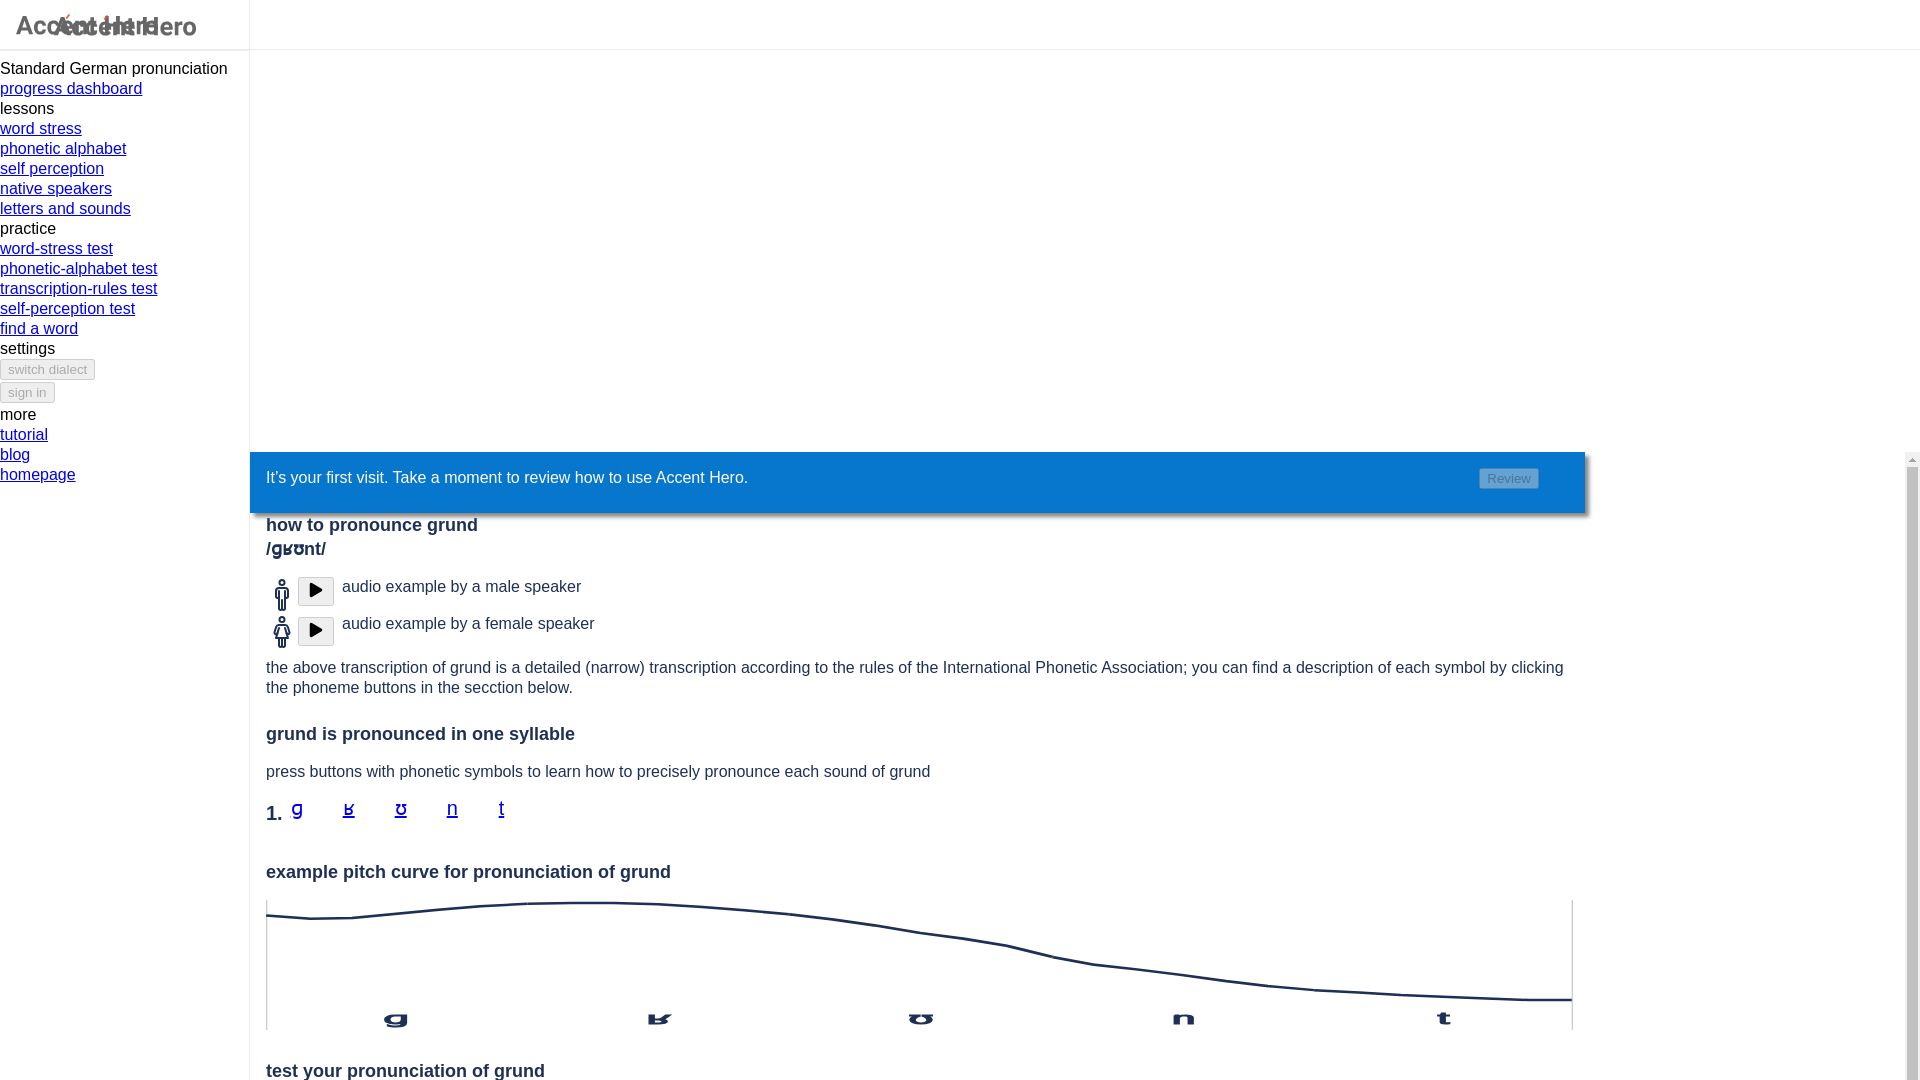 This screenshot has height=1080, width=1920. Describe the element at coordinates (124, 168) in the screenshot. I see `Learn how to evaluate your accent` at that location.